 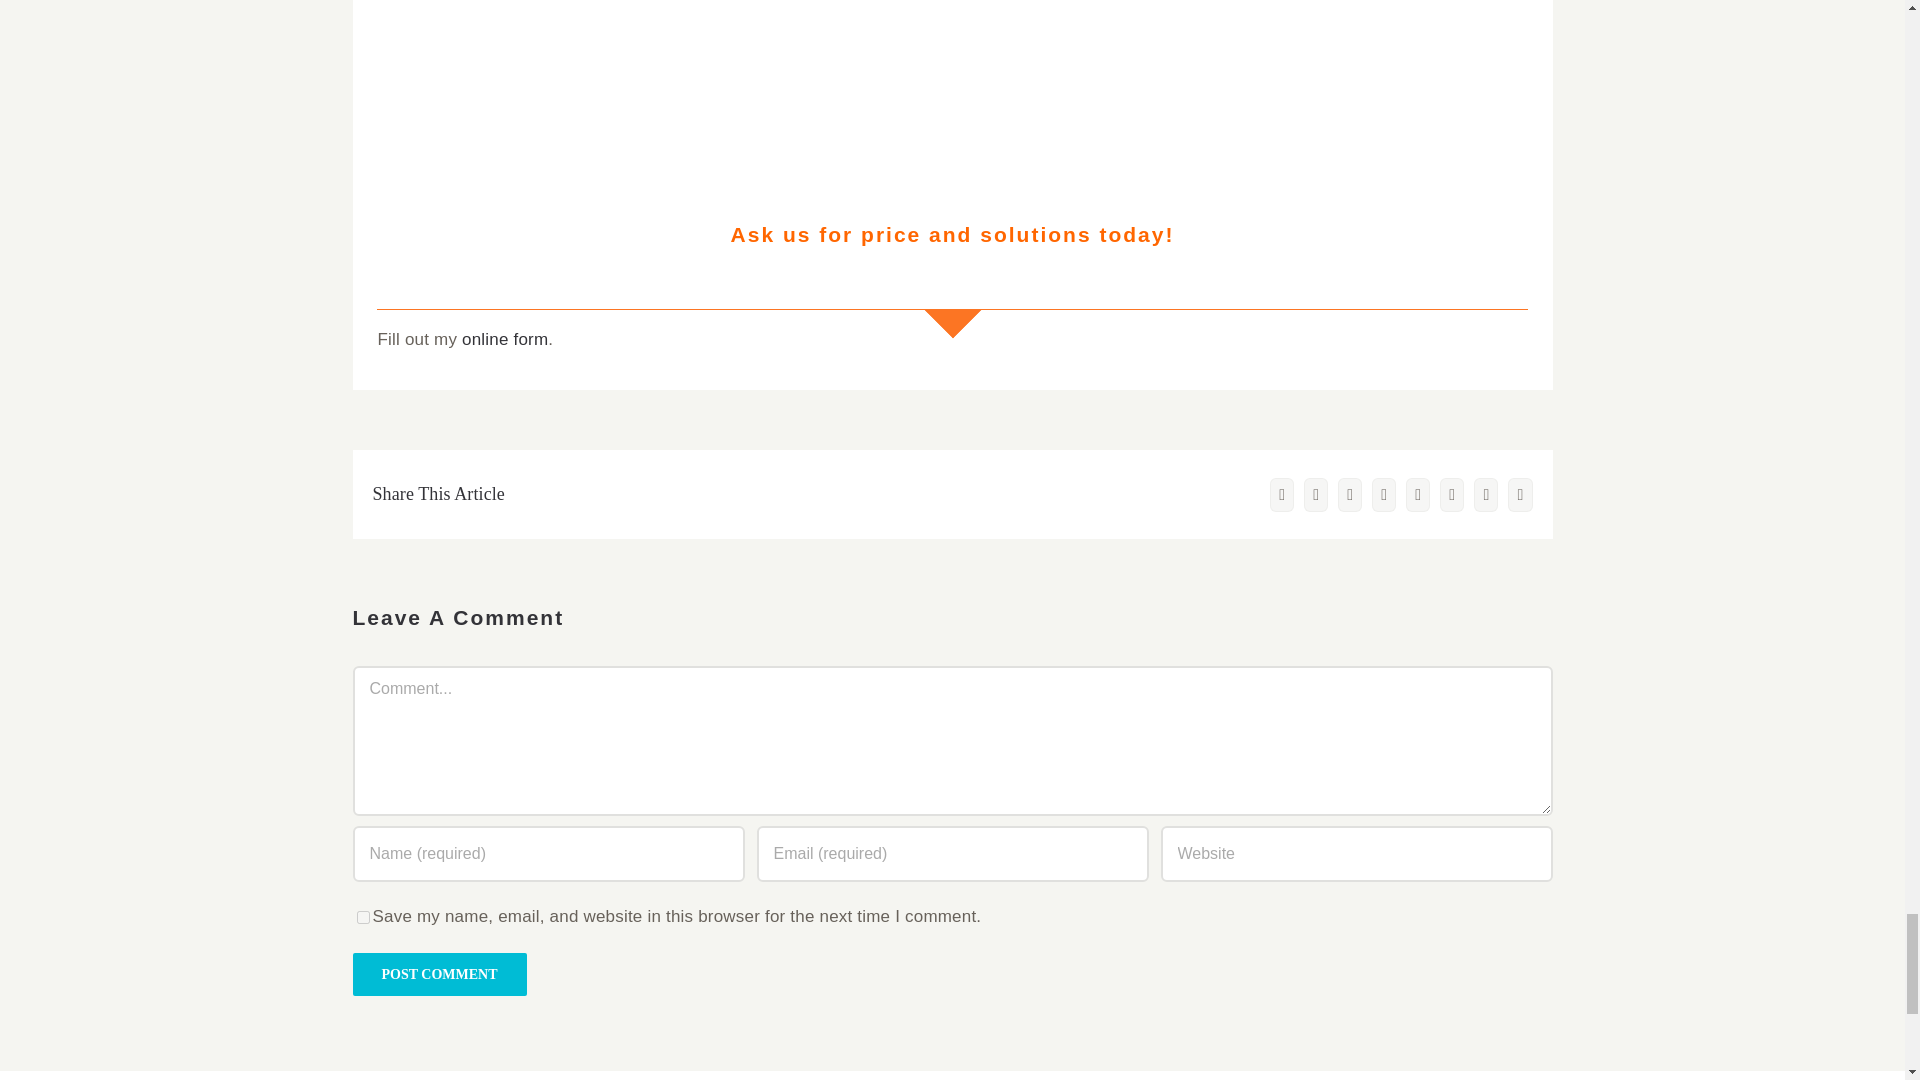 What do you see at coordinates (362, 918) in the screenshot?
I see `yes` at bounding box center [362, 918].